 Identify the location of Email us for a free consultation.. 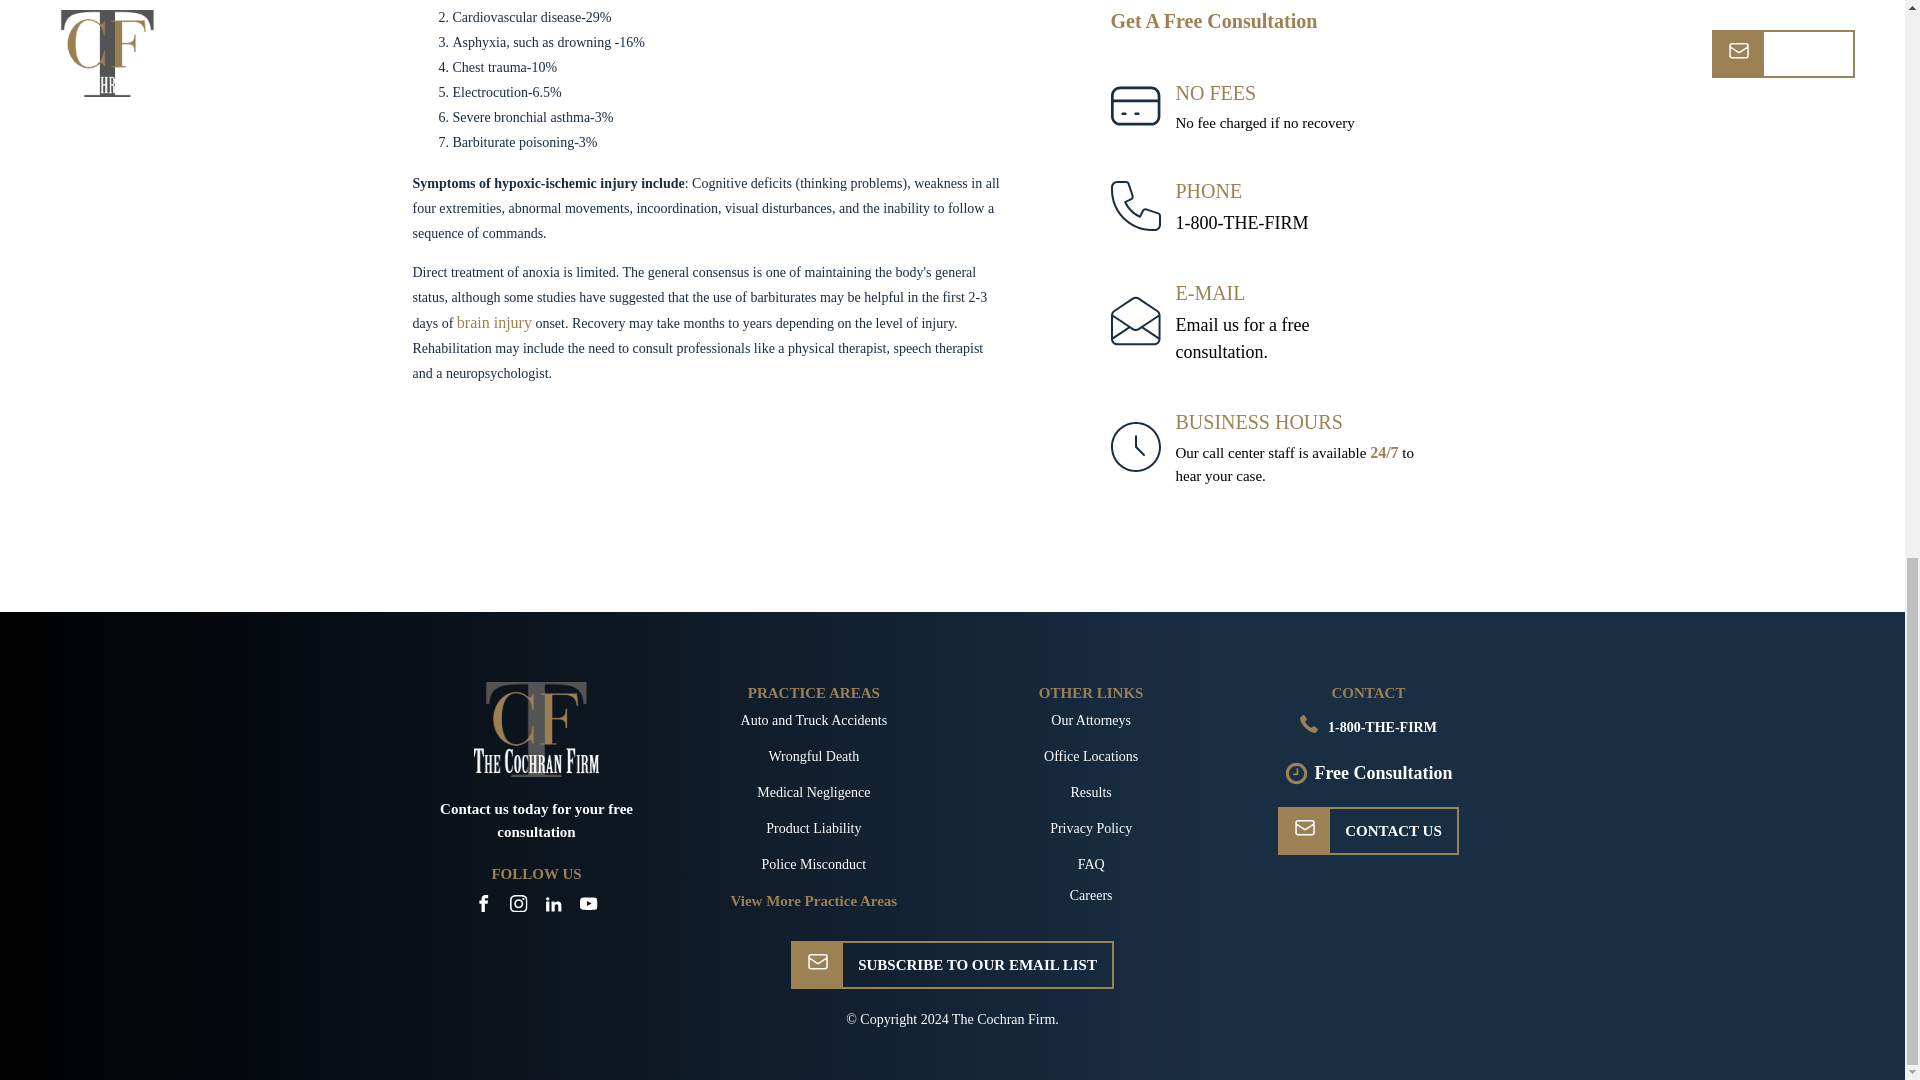
(814, 720).